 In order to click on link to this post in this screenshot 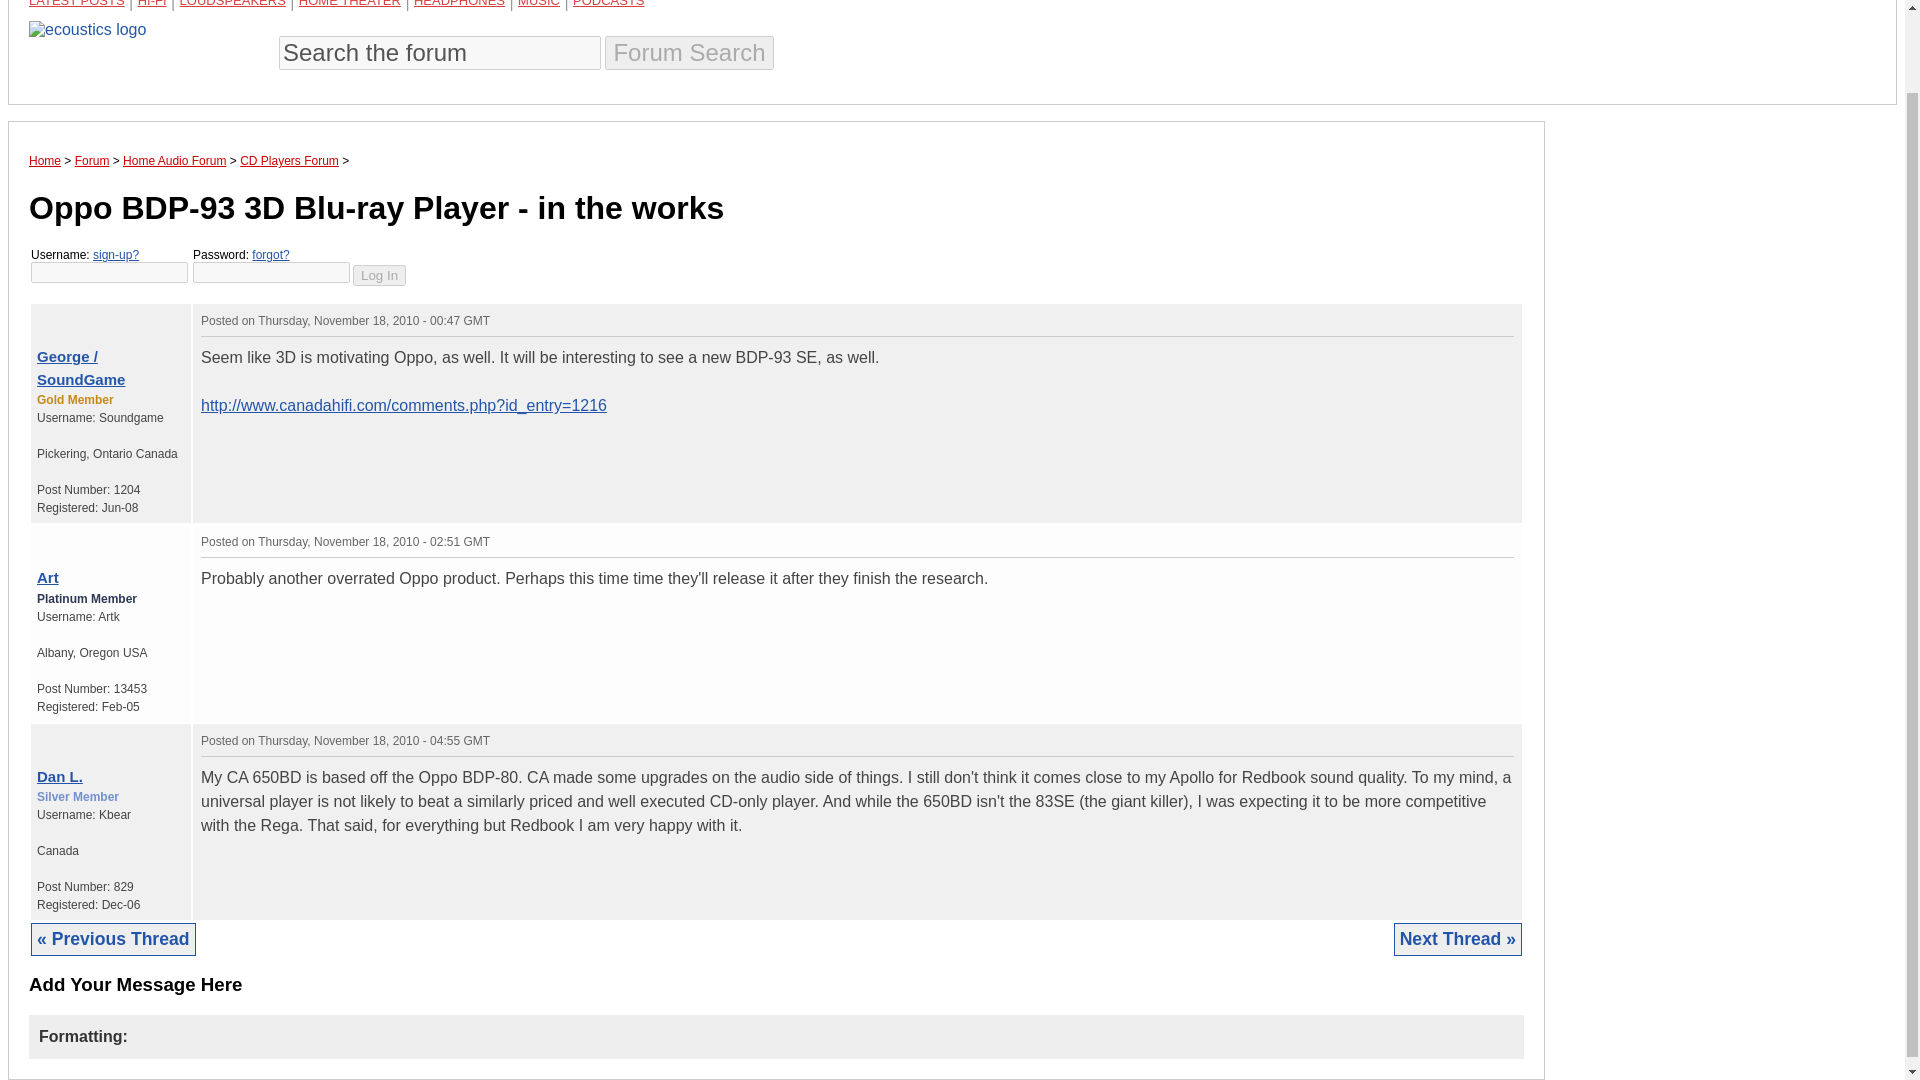, I will do `click(102, 538)`.